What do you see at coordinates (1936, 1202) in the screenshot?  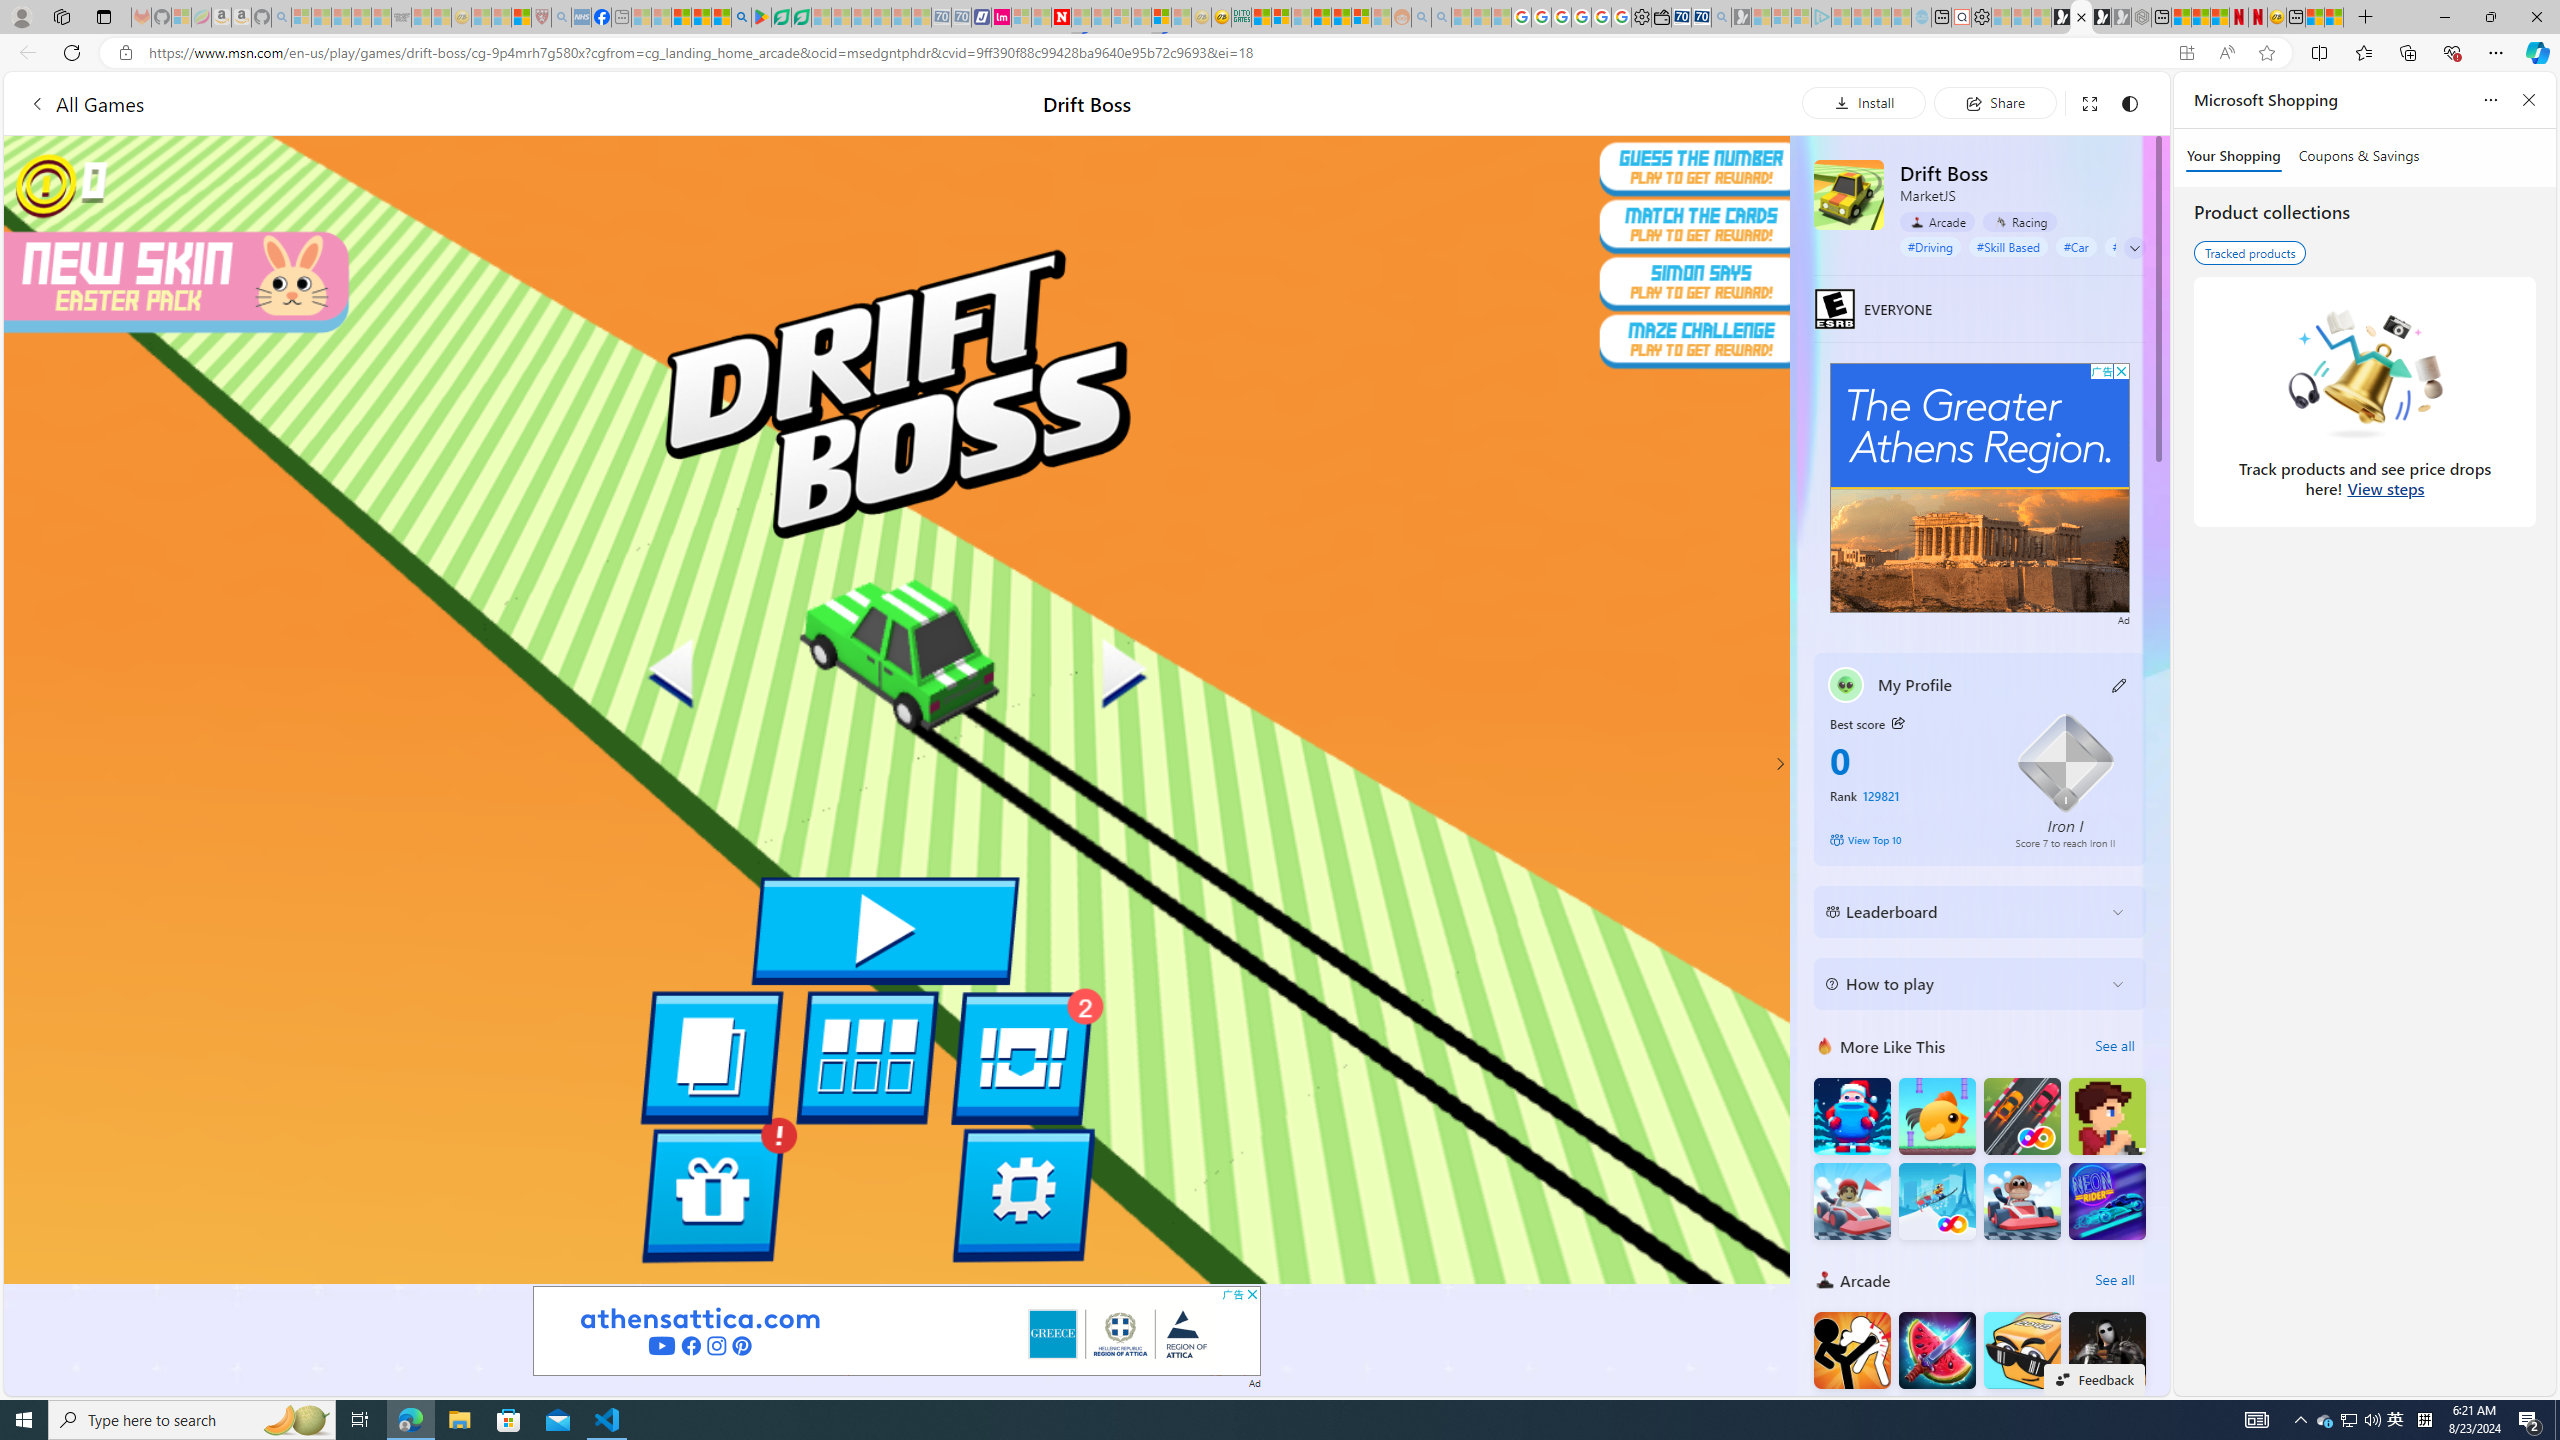 I see `Ski Jump FRVR` at bounding box center [1936, 1202].